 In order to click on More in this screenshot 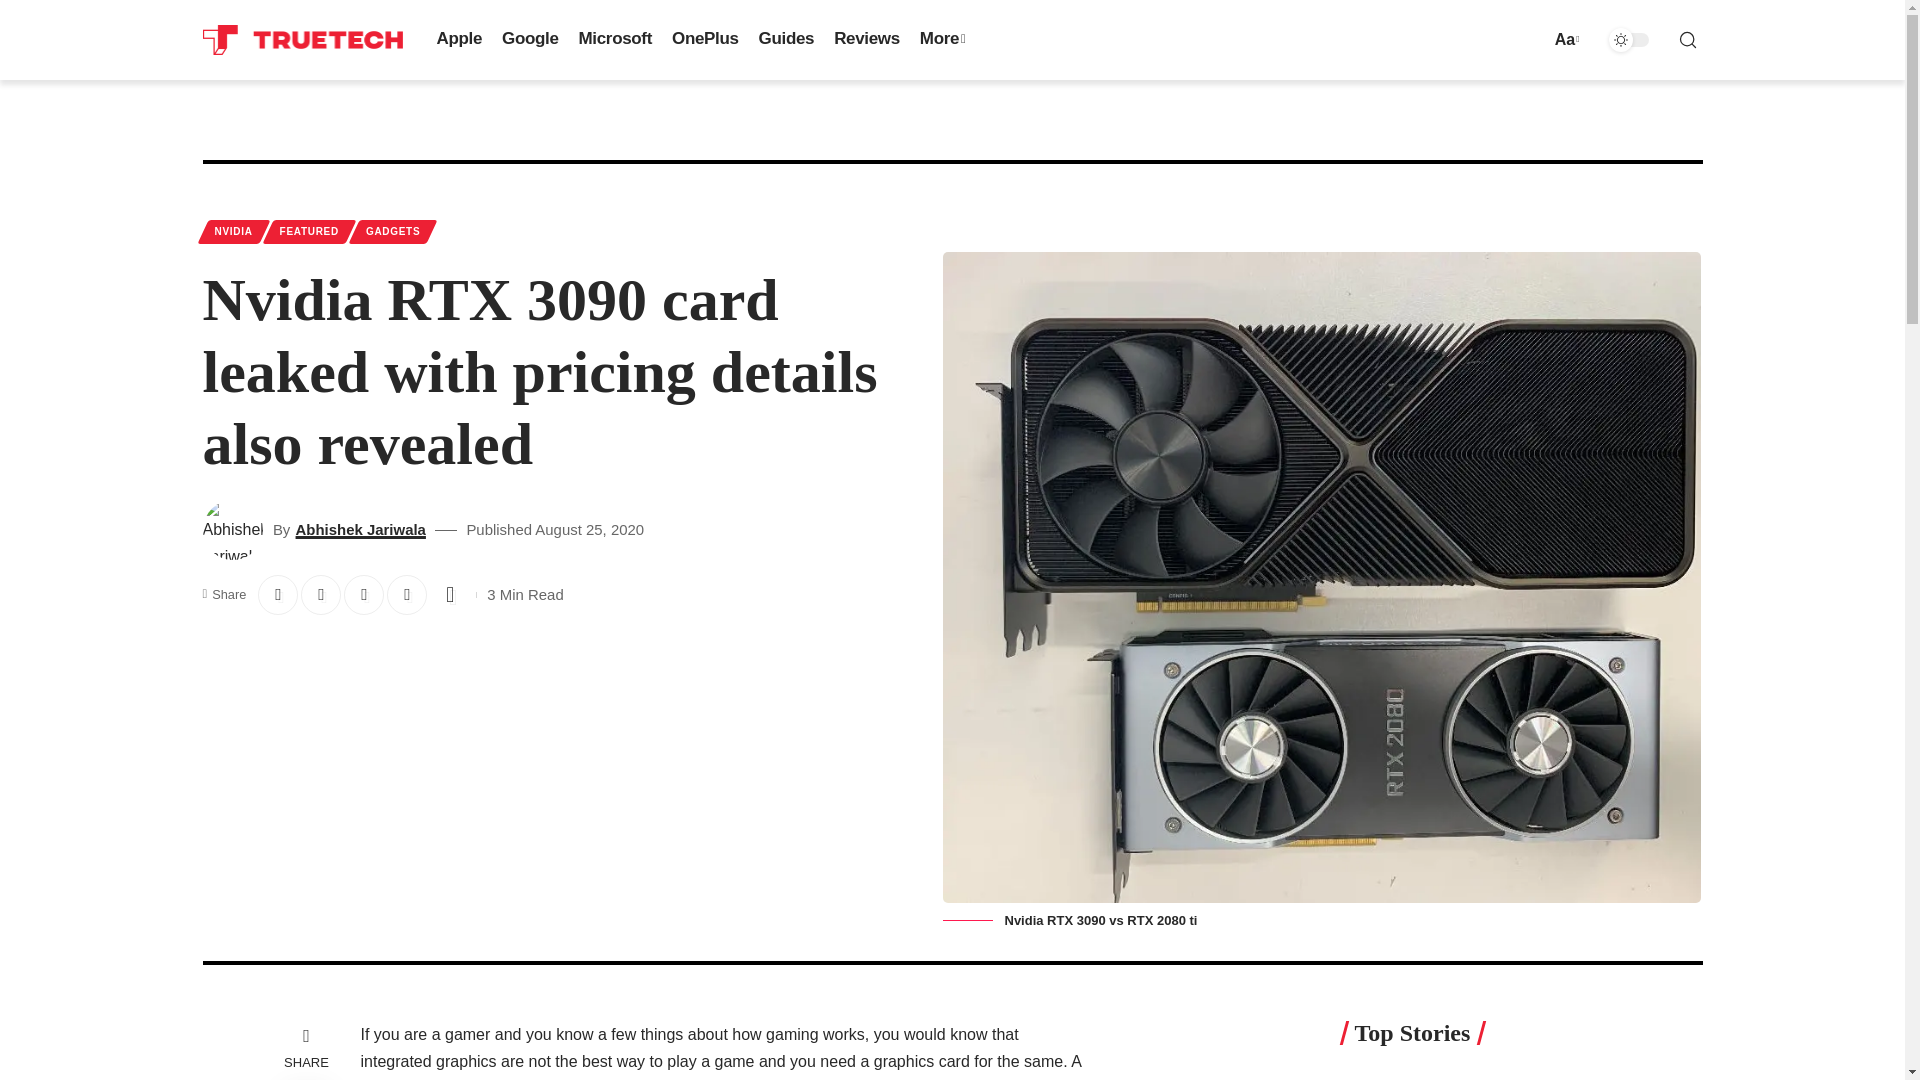, I will do `click(942, 40)`.